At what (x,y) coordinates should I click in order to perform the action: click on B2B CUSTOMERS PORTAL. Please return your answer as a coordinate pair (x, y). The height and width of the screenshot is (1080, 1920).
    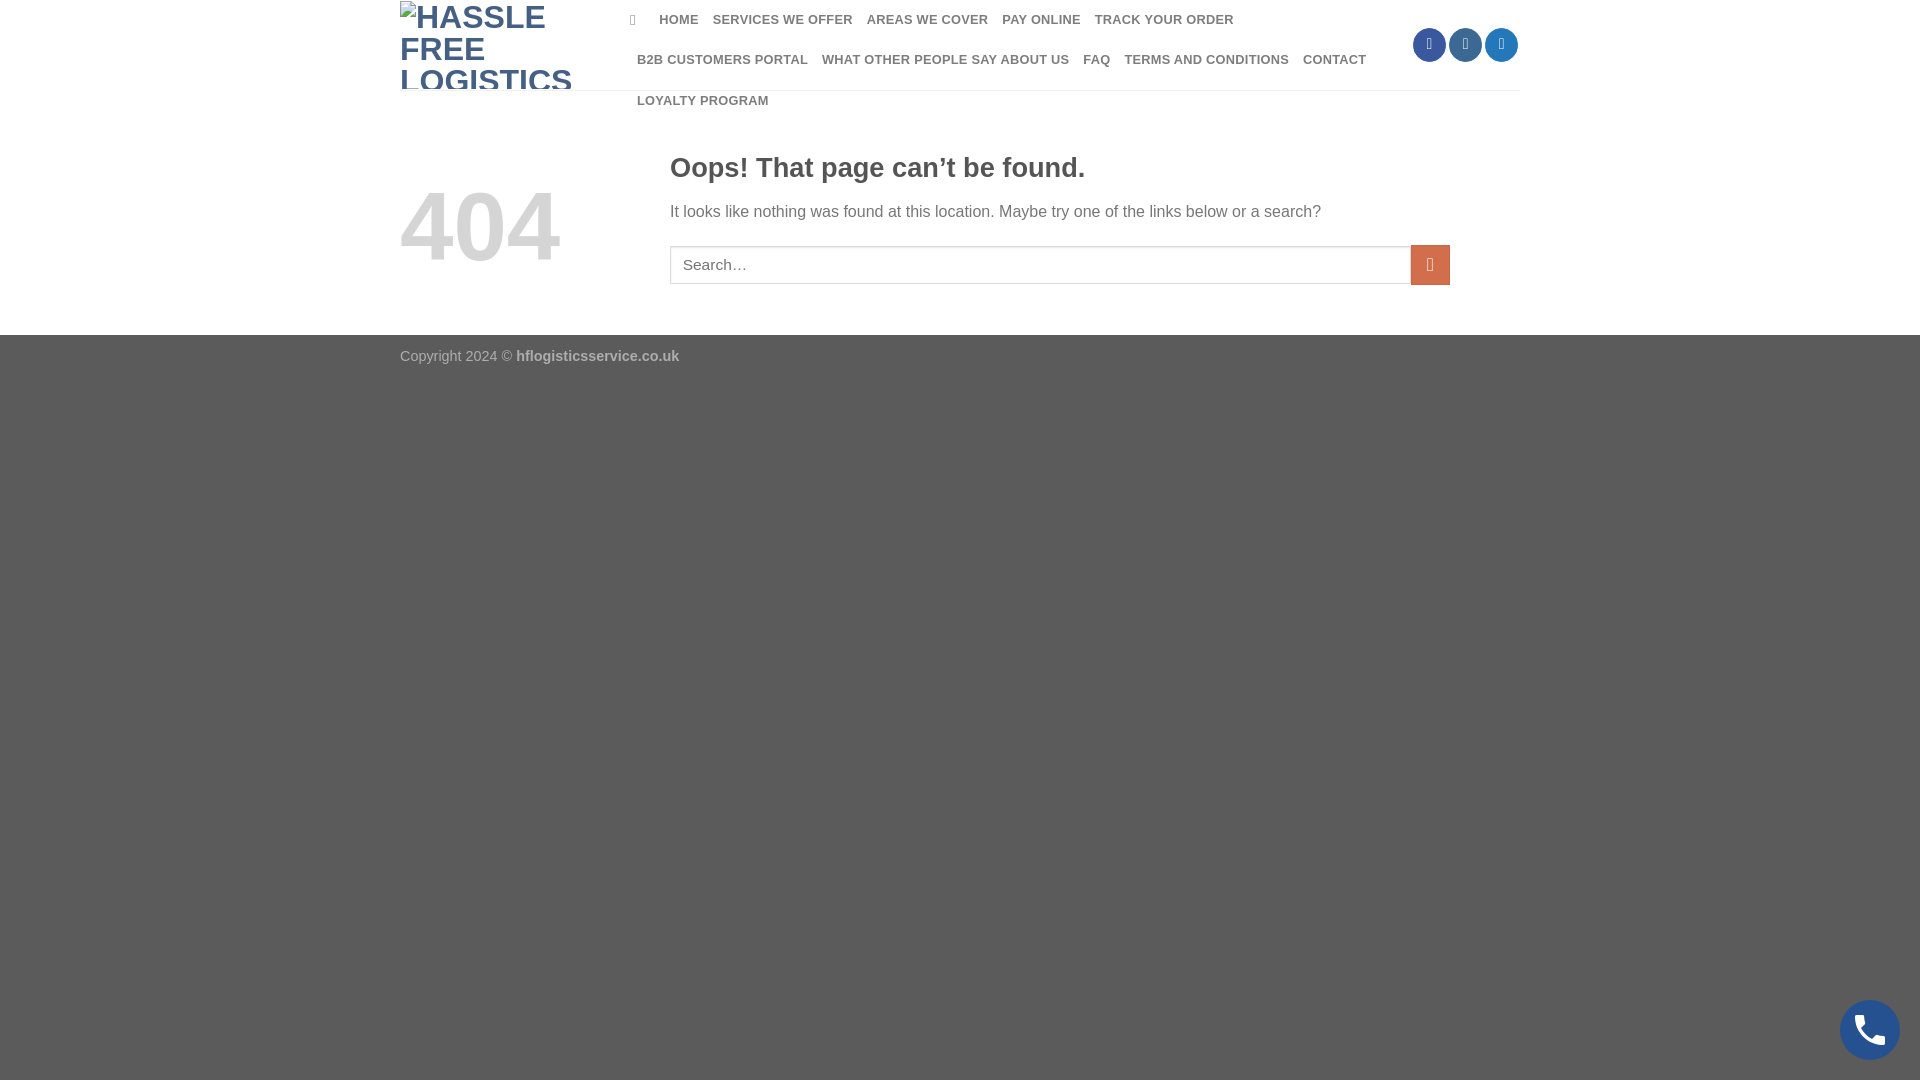
    Looking at the image, I should click on (722, 59).